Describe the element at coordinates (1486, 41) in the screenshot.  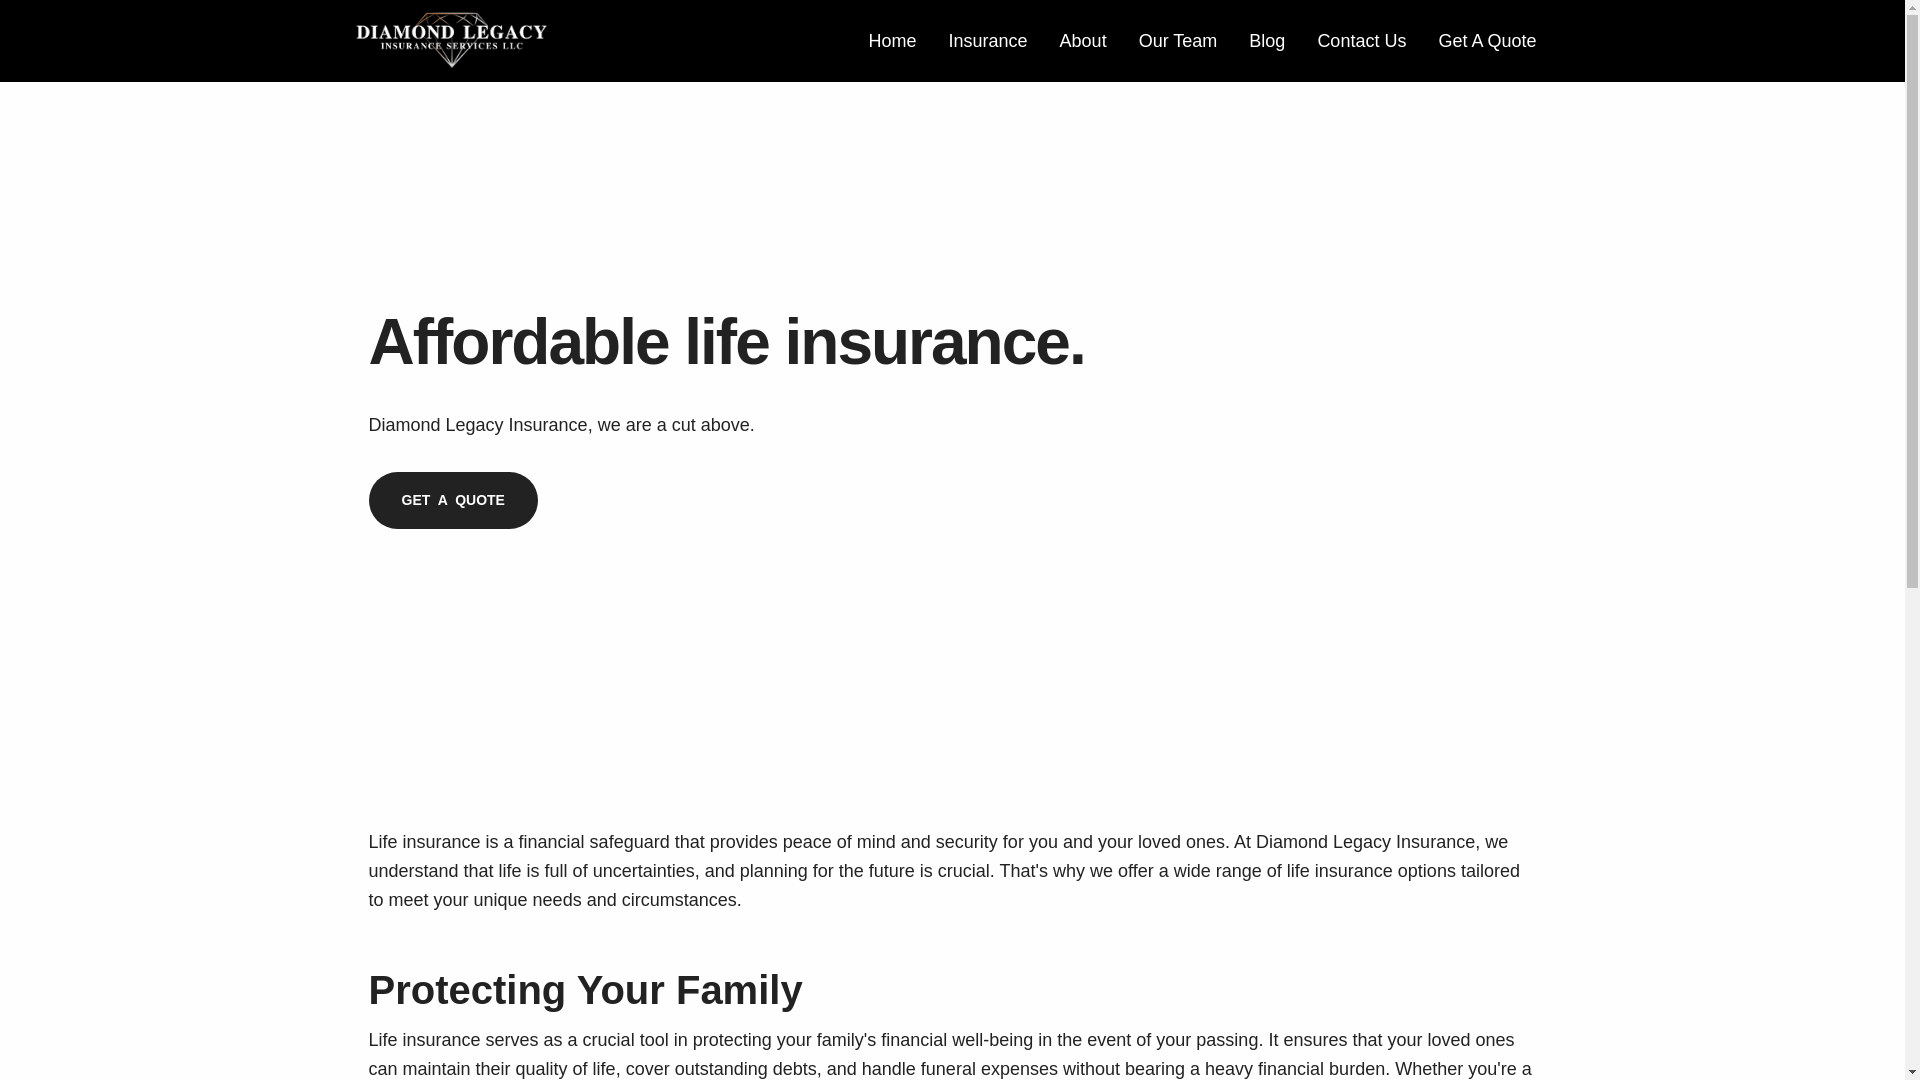
I see `Get A Quote` at that location.